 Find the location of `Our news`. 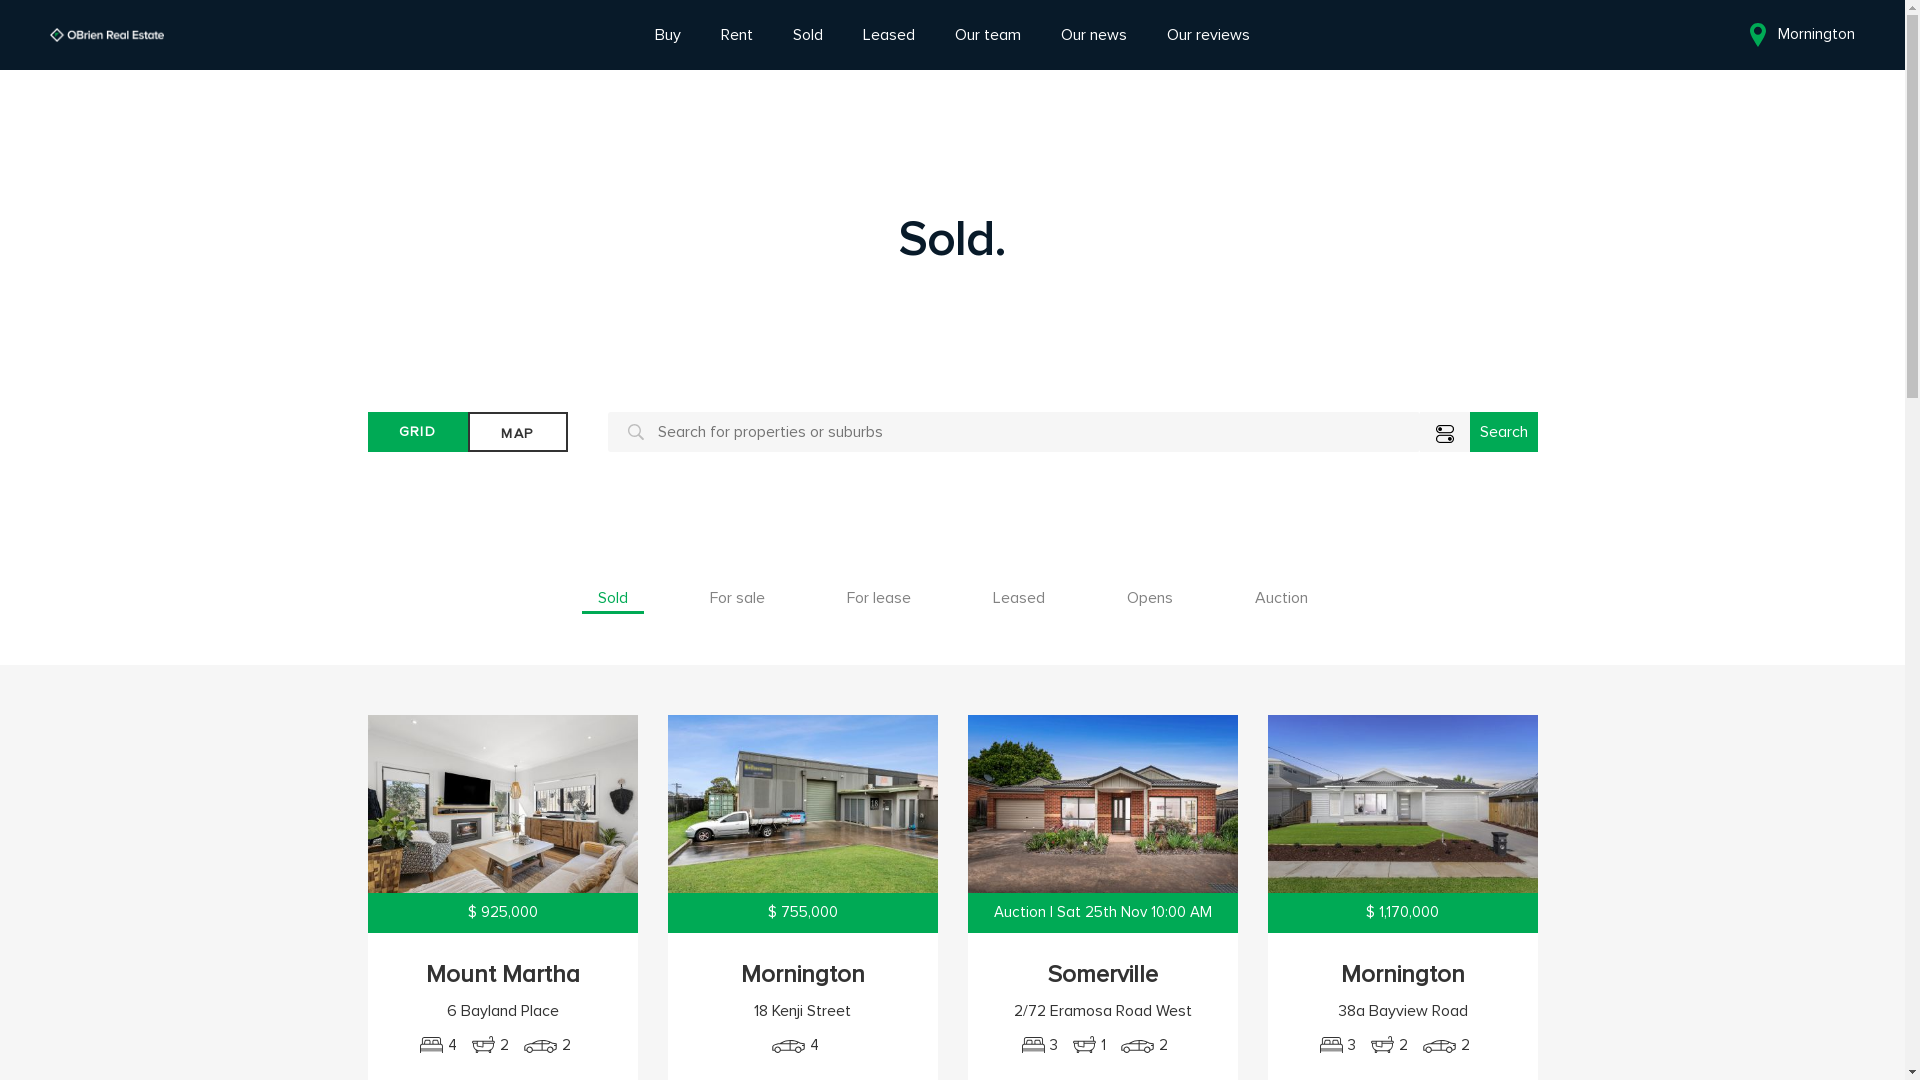

Our news is located at coordinates (1094, 35).